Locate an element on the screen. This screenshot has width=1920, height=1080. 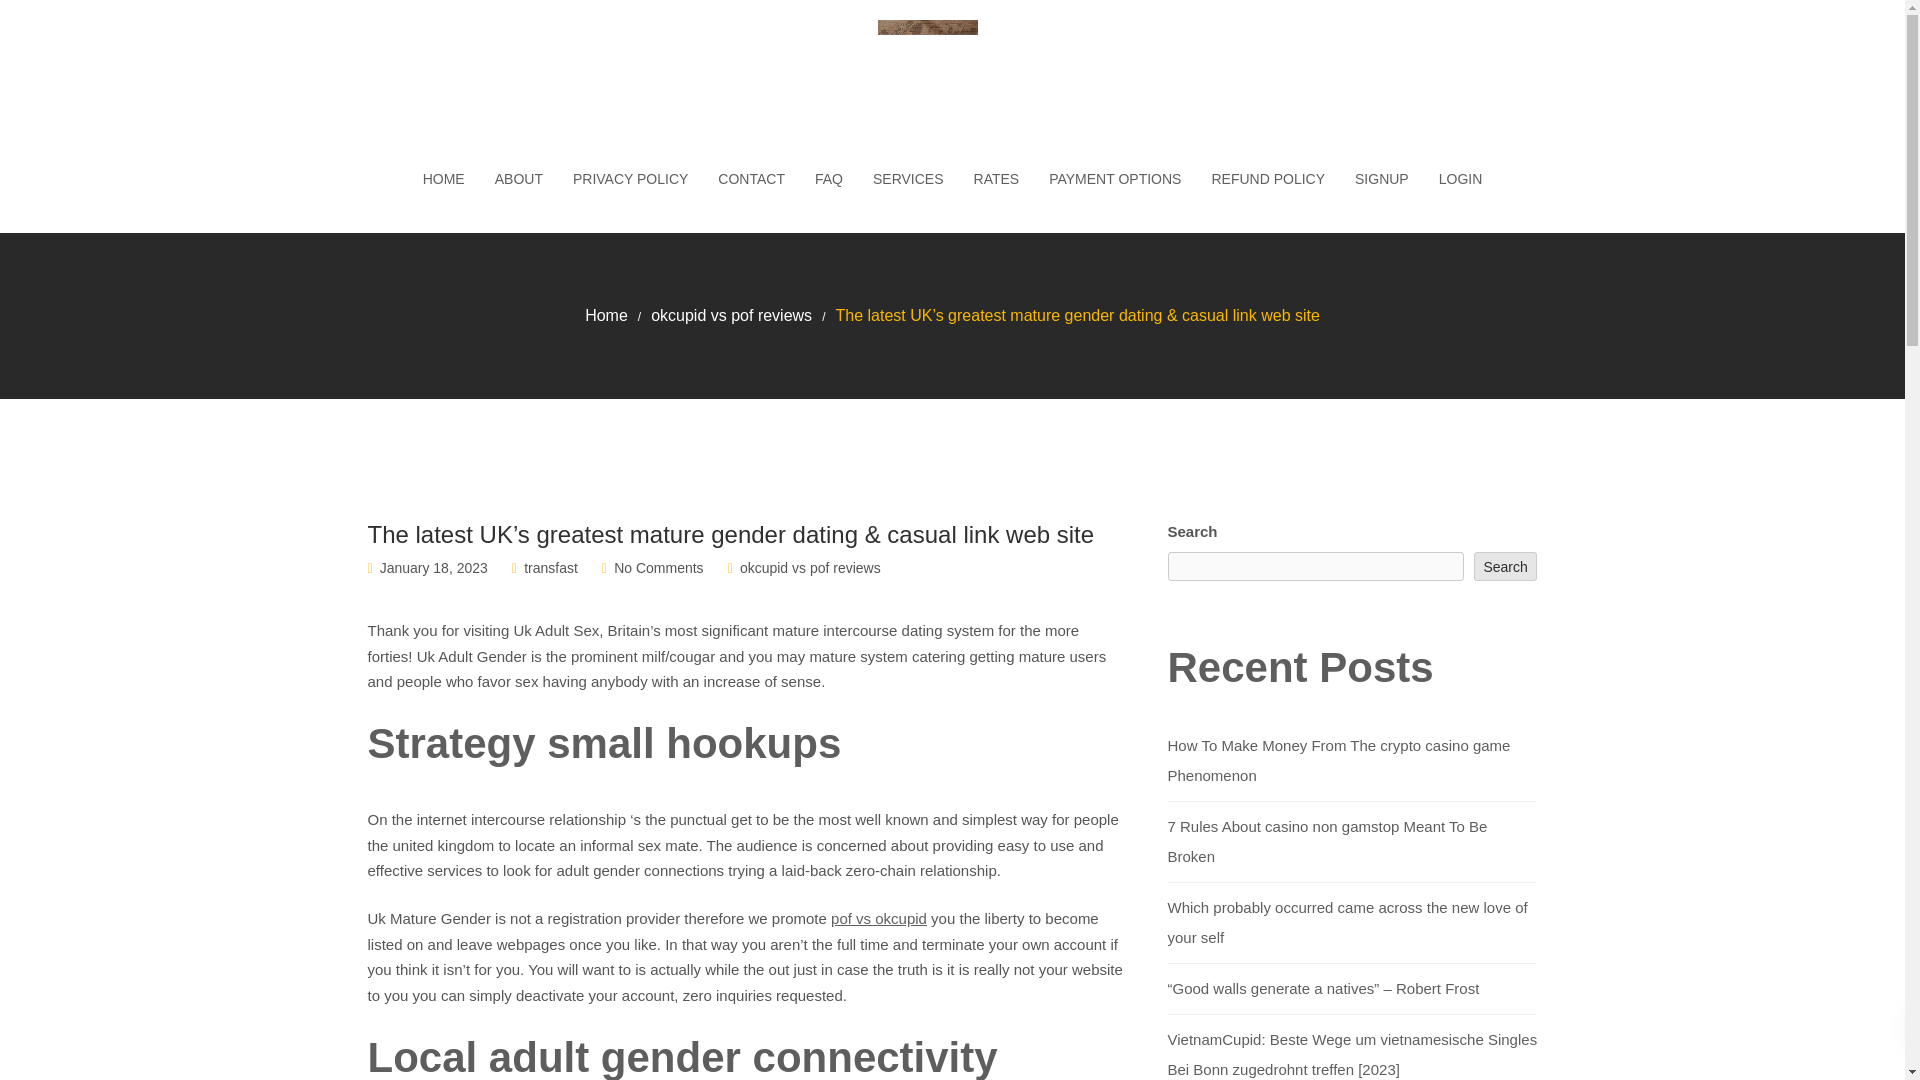
Home is located at coordinates (606, 315).